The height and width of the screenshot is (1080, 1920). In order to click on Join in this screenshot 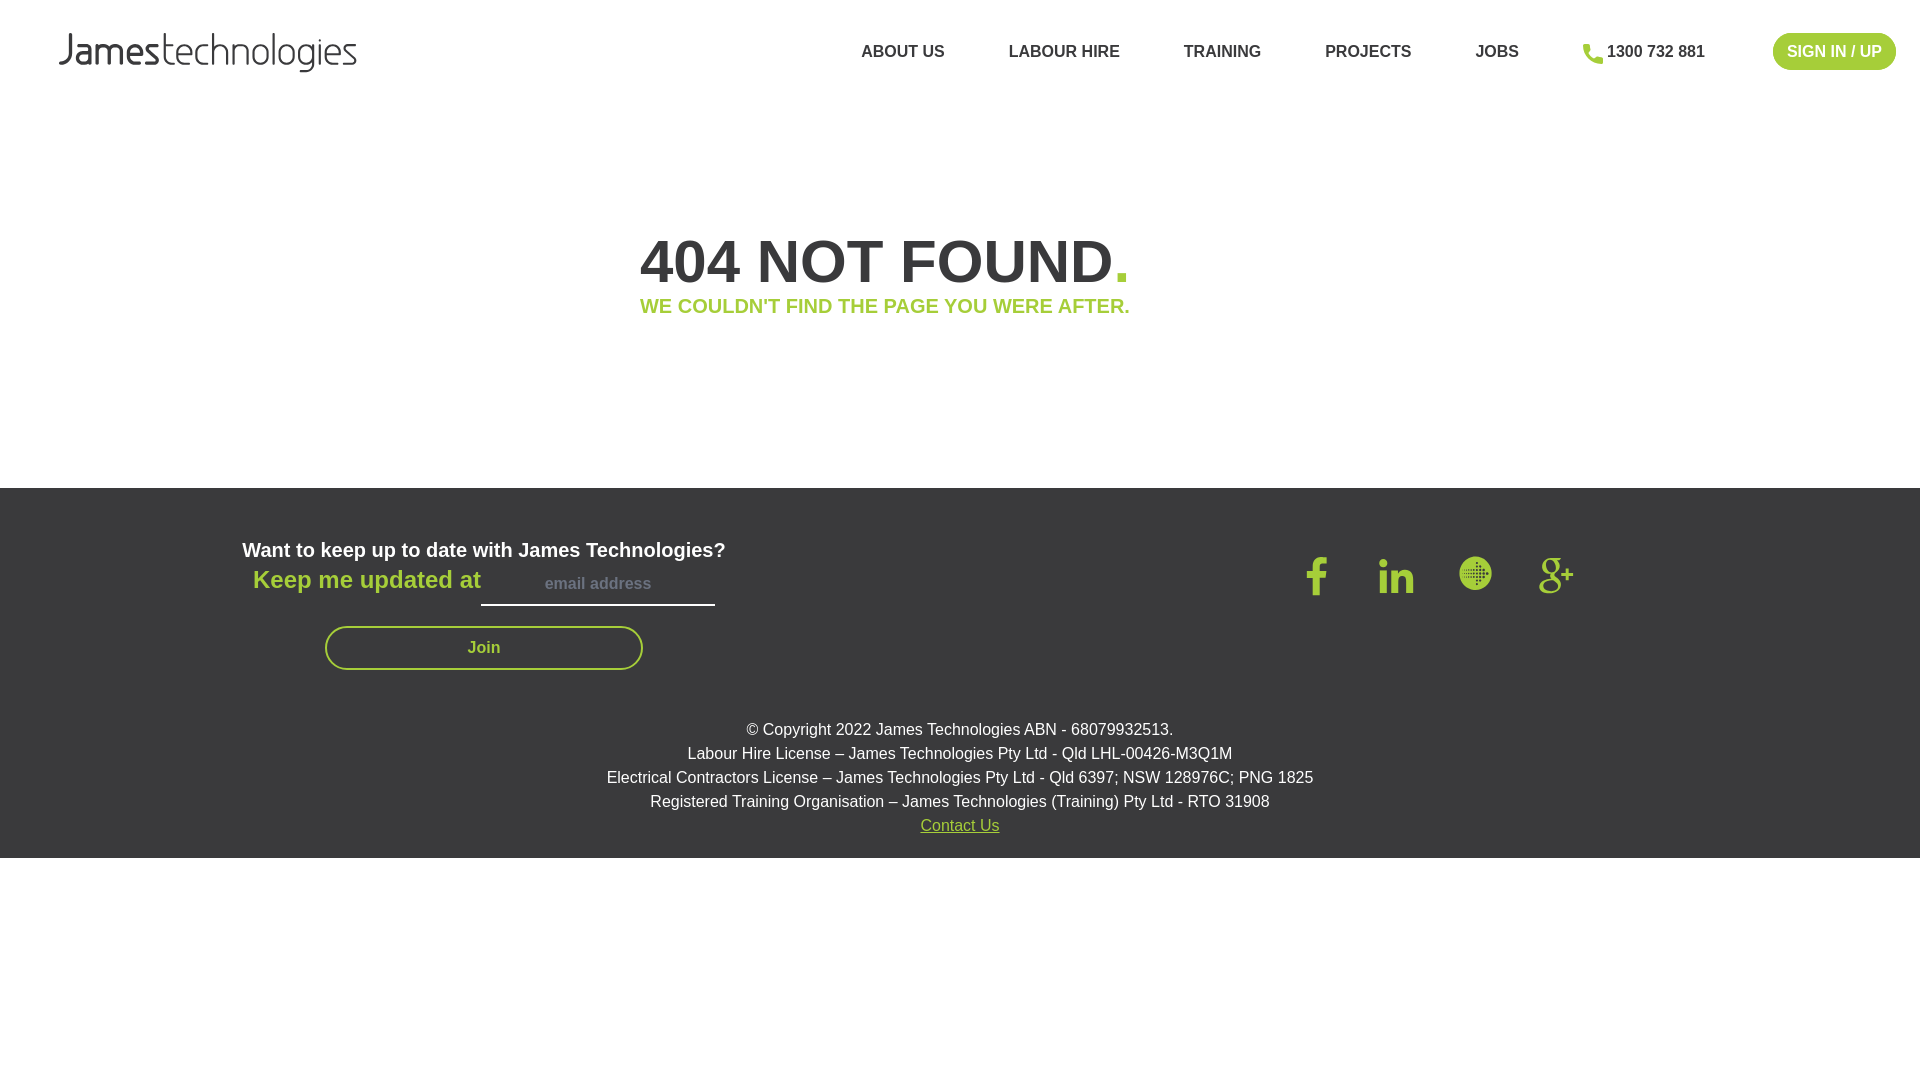, I will do `click(484, 648)`.